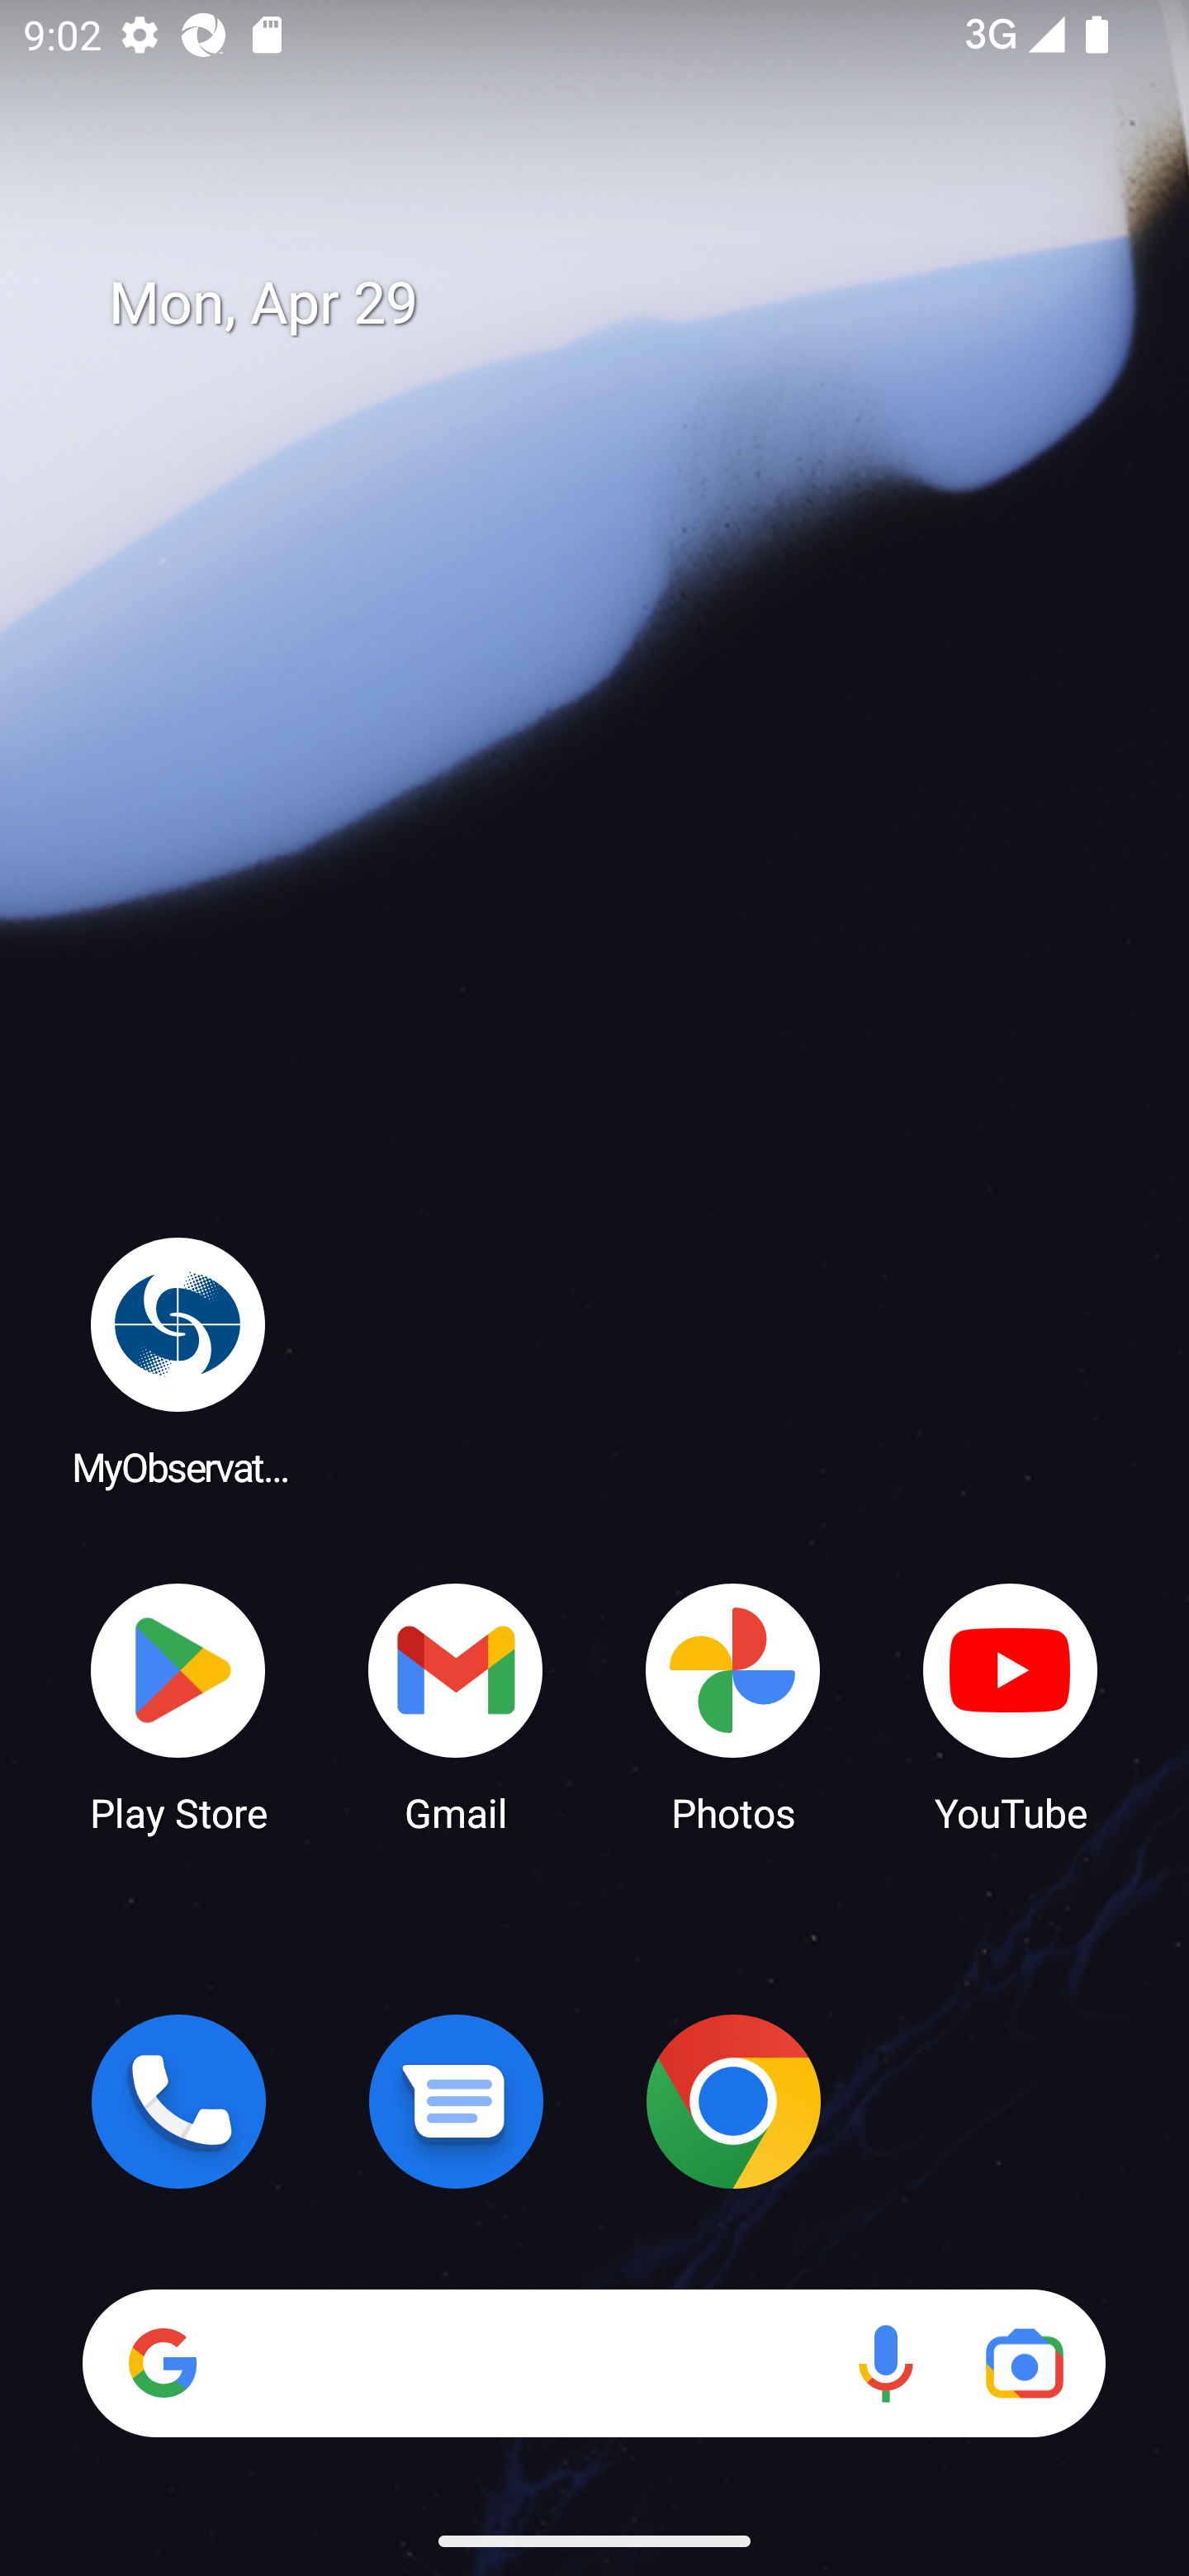  What do you see at coordinates (733, 1706) in the screenshot?
I see `Photos` at bounding box center [733, 1706].